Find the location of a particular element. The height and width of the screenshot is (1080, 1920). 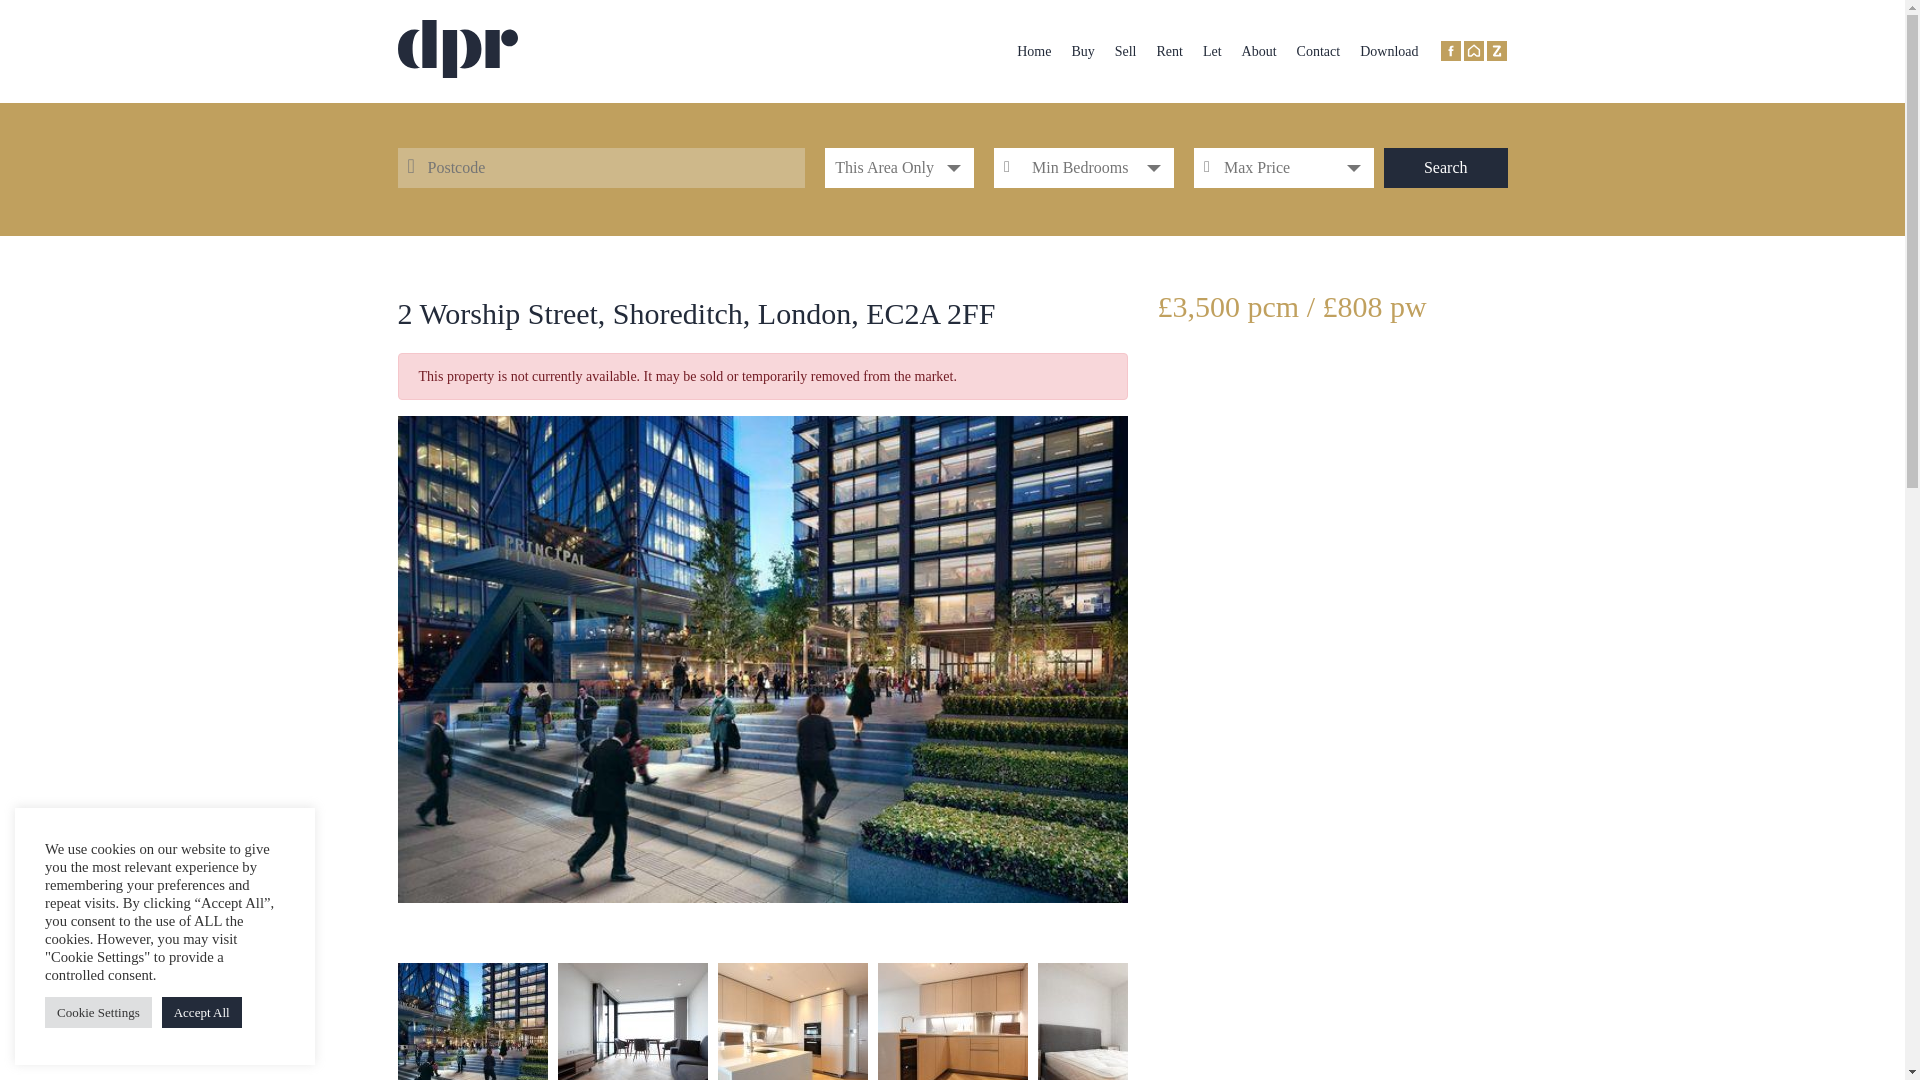

About is located at coordinates (1259, 51).